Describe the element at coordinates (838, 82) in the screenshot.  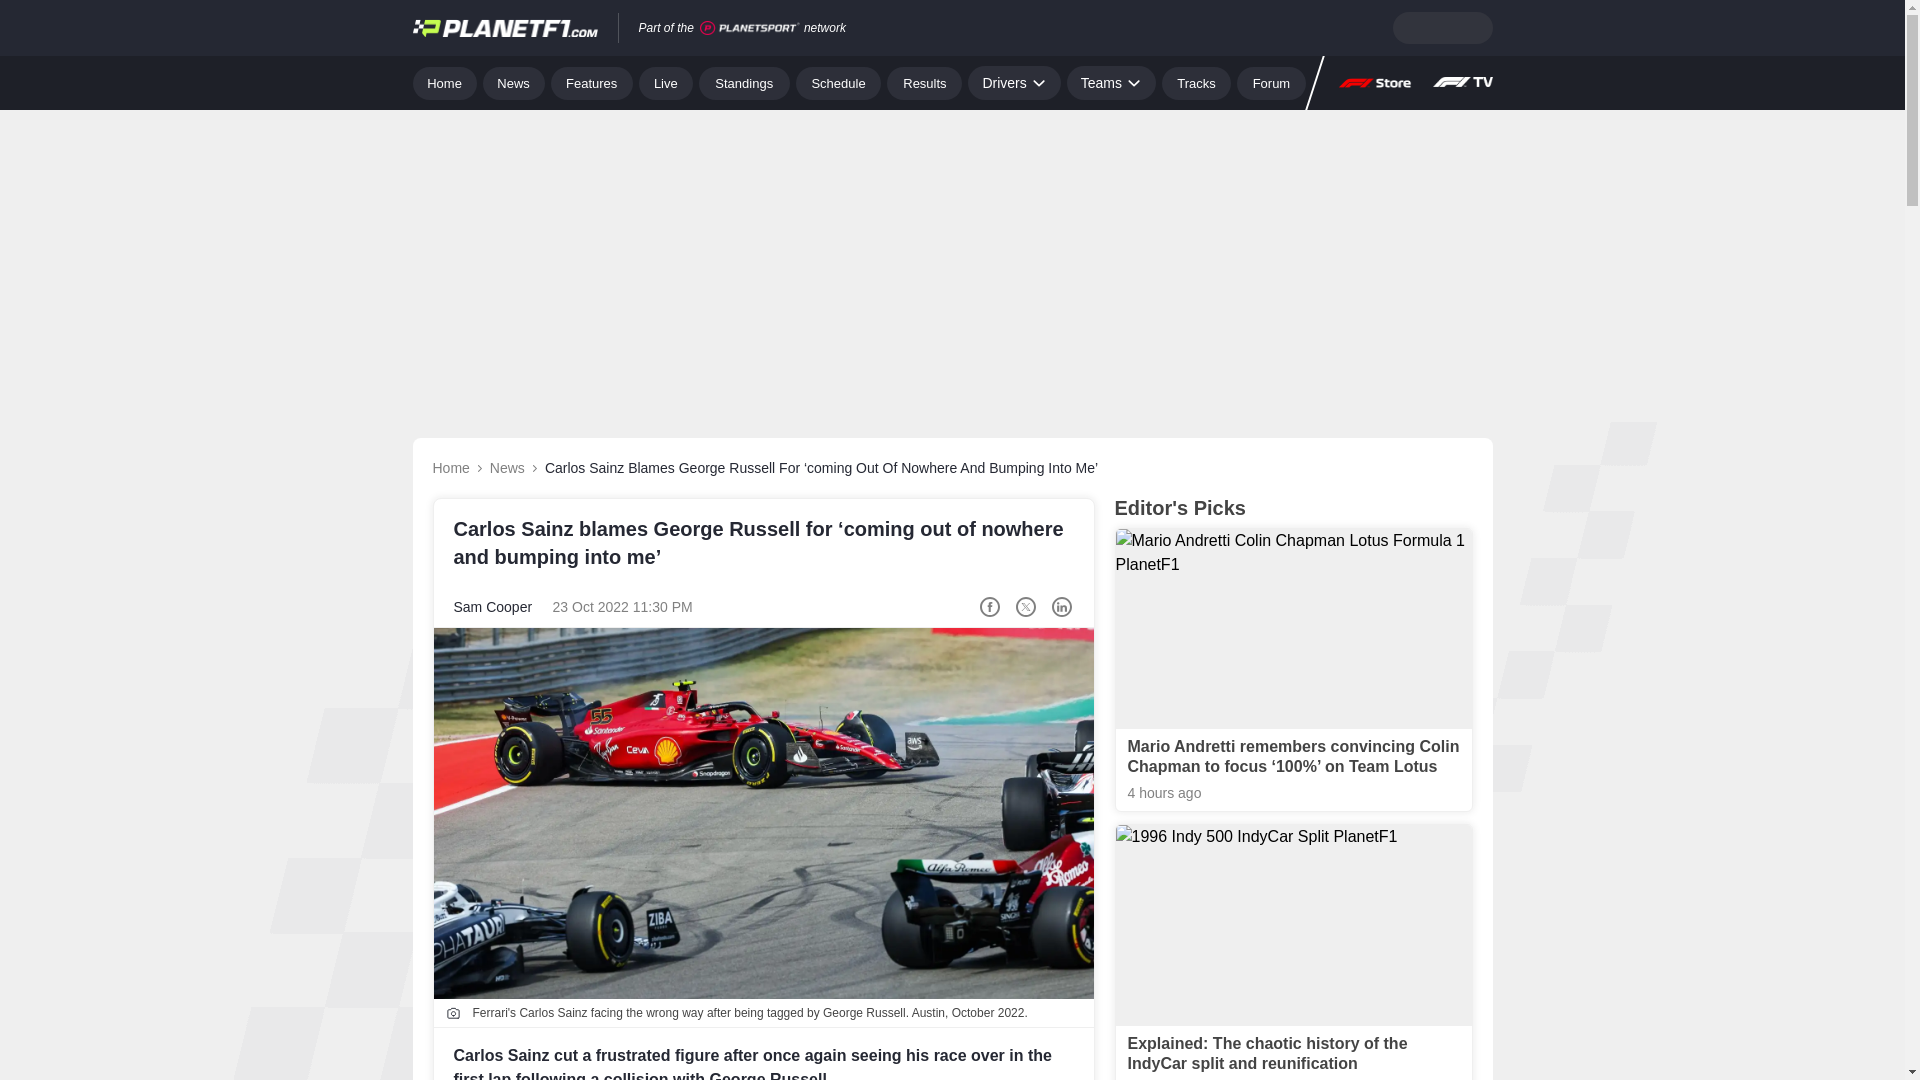
I see `Schedule` at that location.